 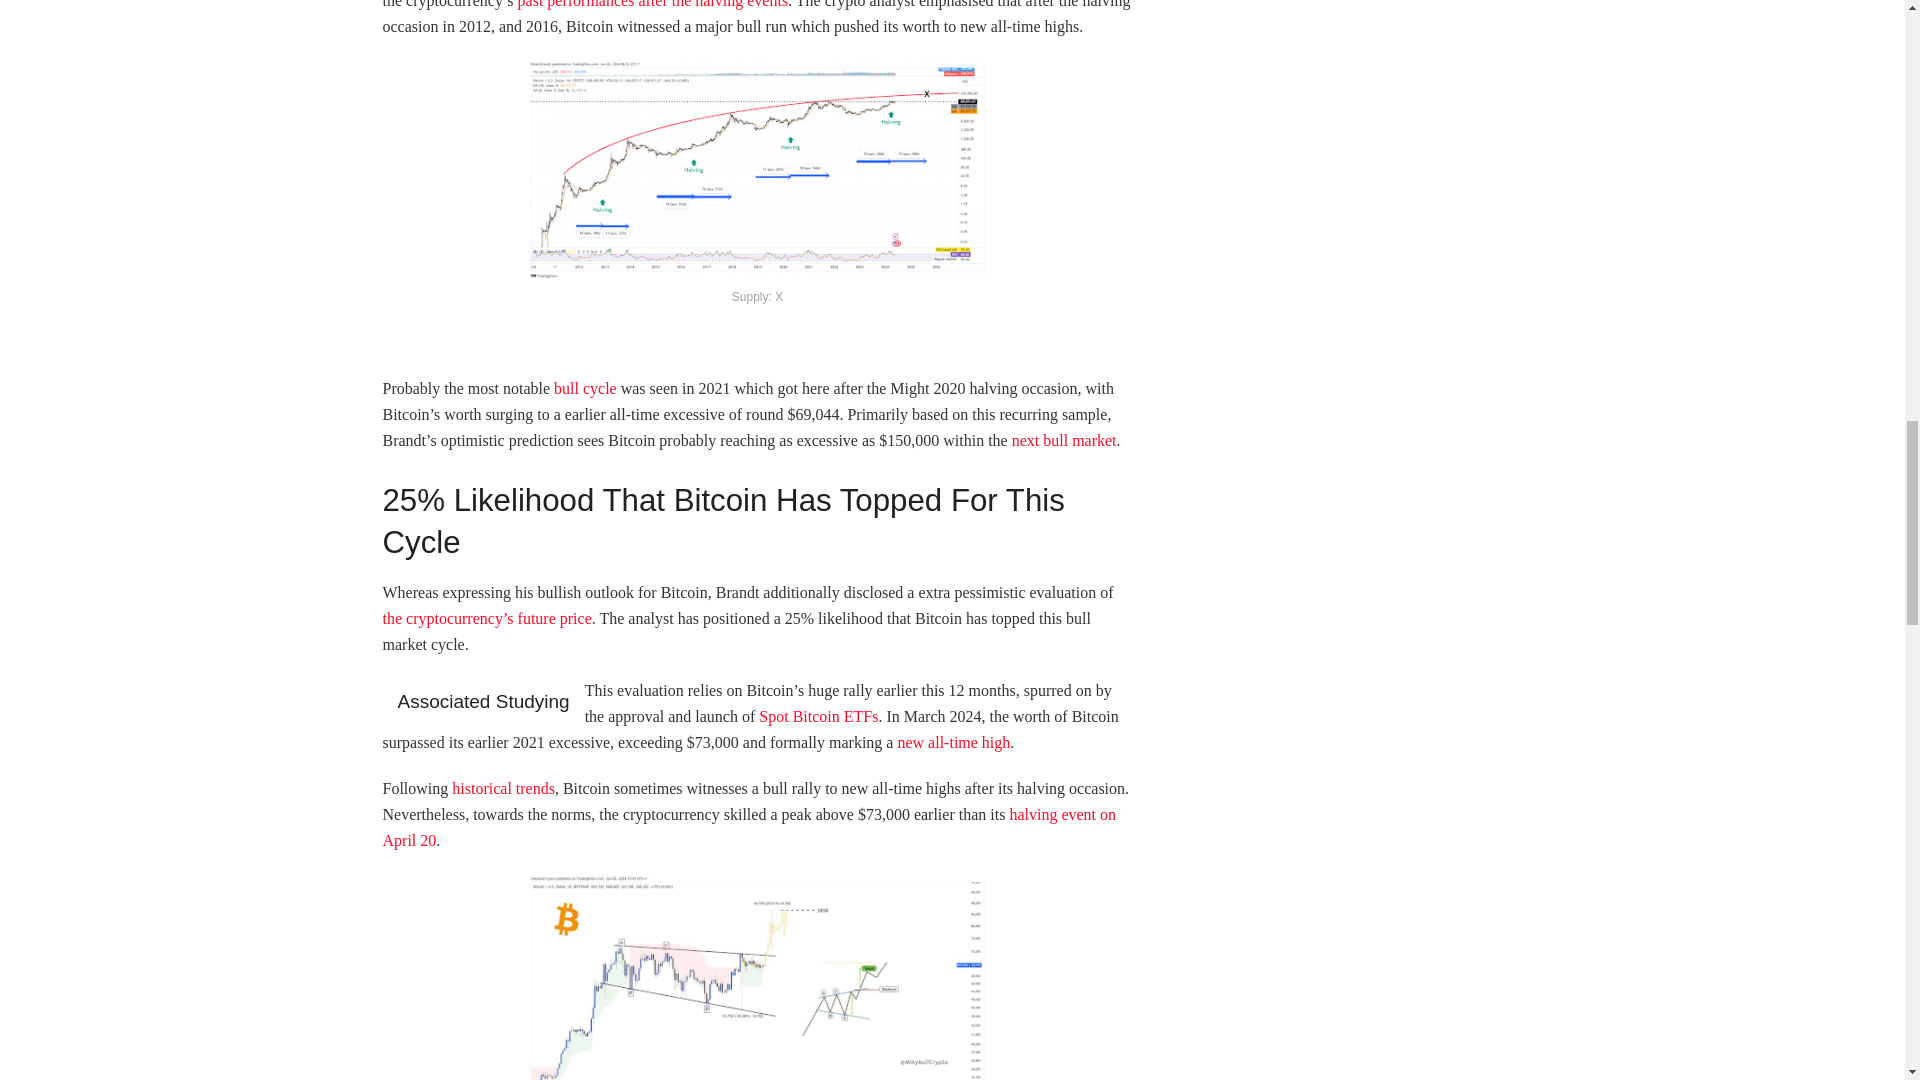 What do you see at coordinates (818, 716) in the screenshot?
I see `Spot Bitcoin ETFs` at bounding box center [818, 716].